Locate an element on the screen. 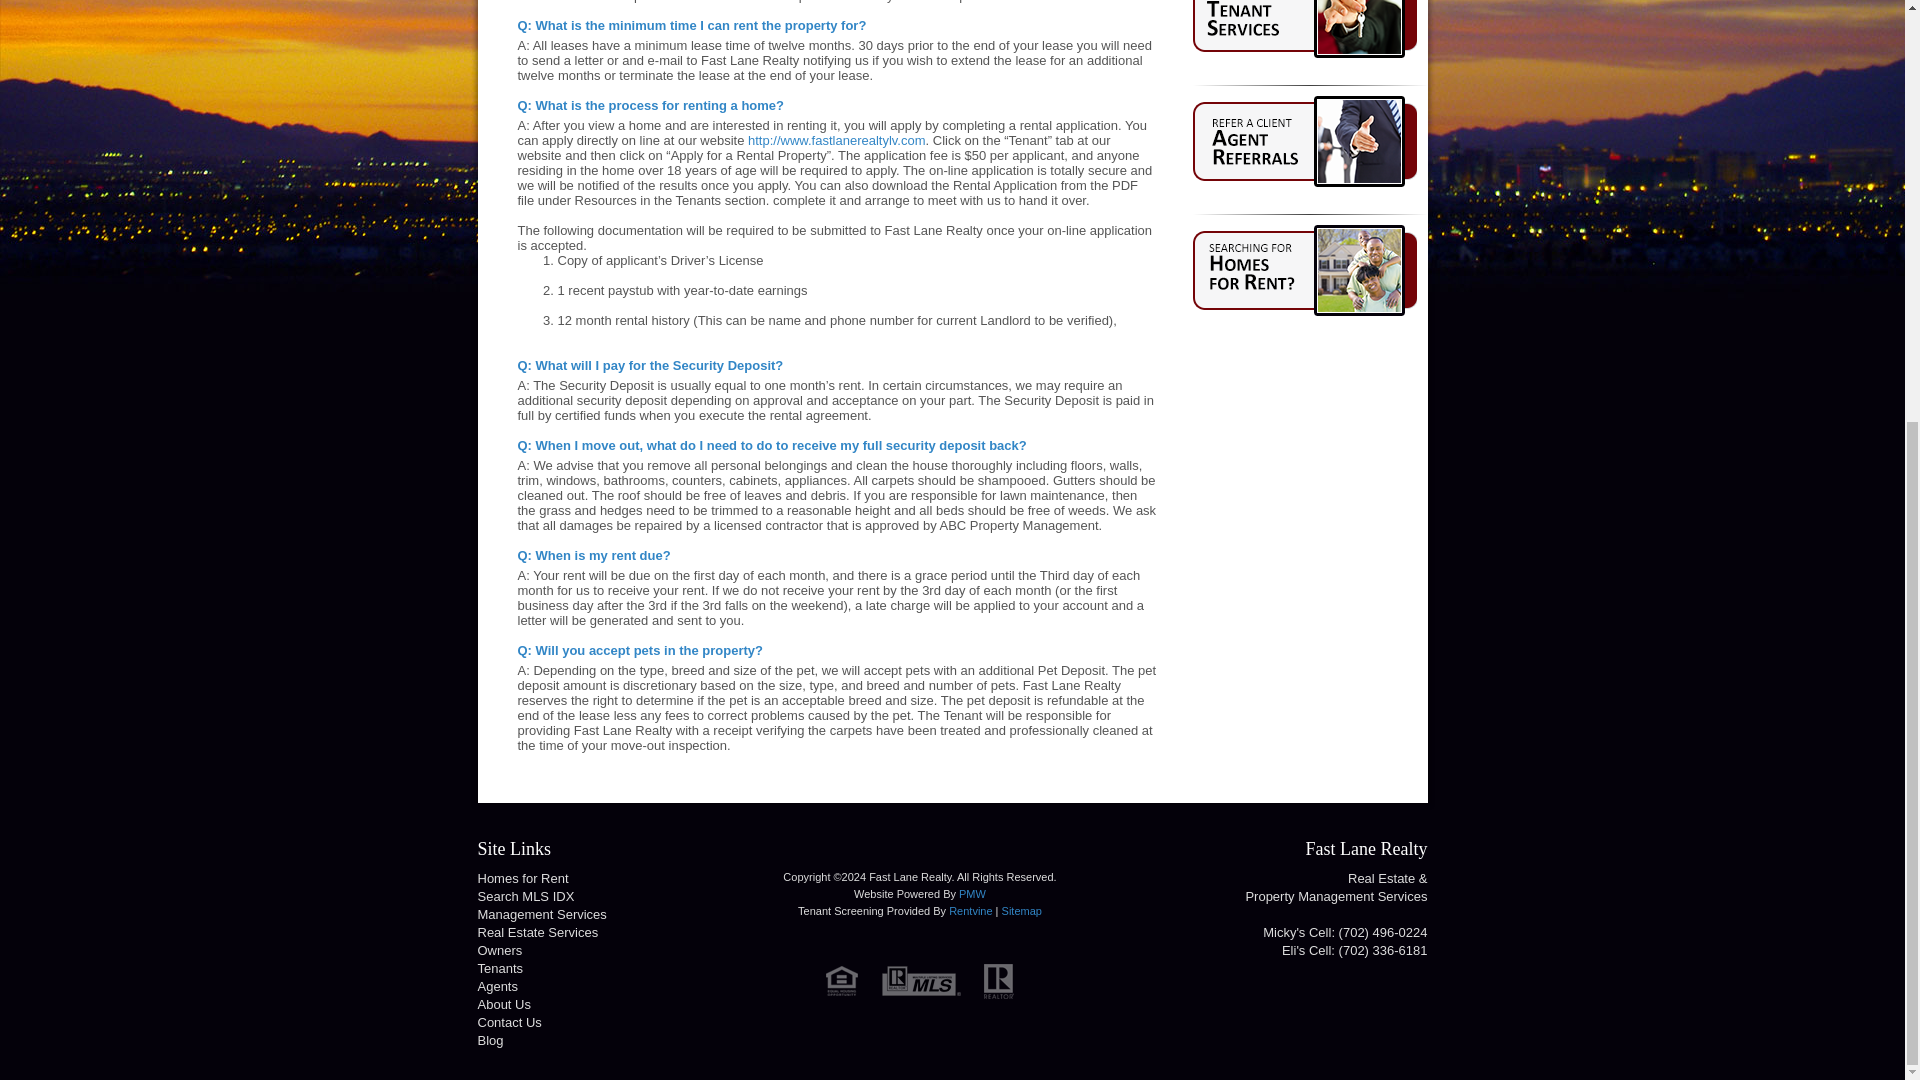 The image size is (1920, 1080). PMW is located at coordinates (972, 893).